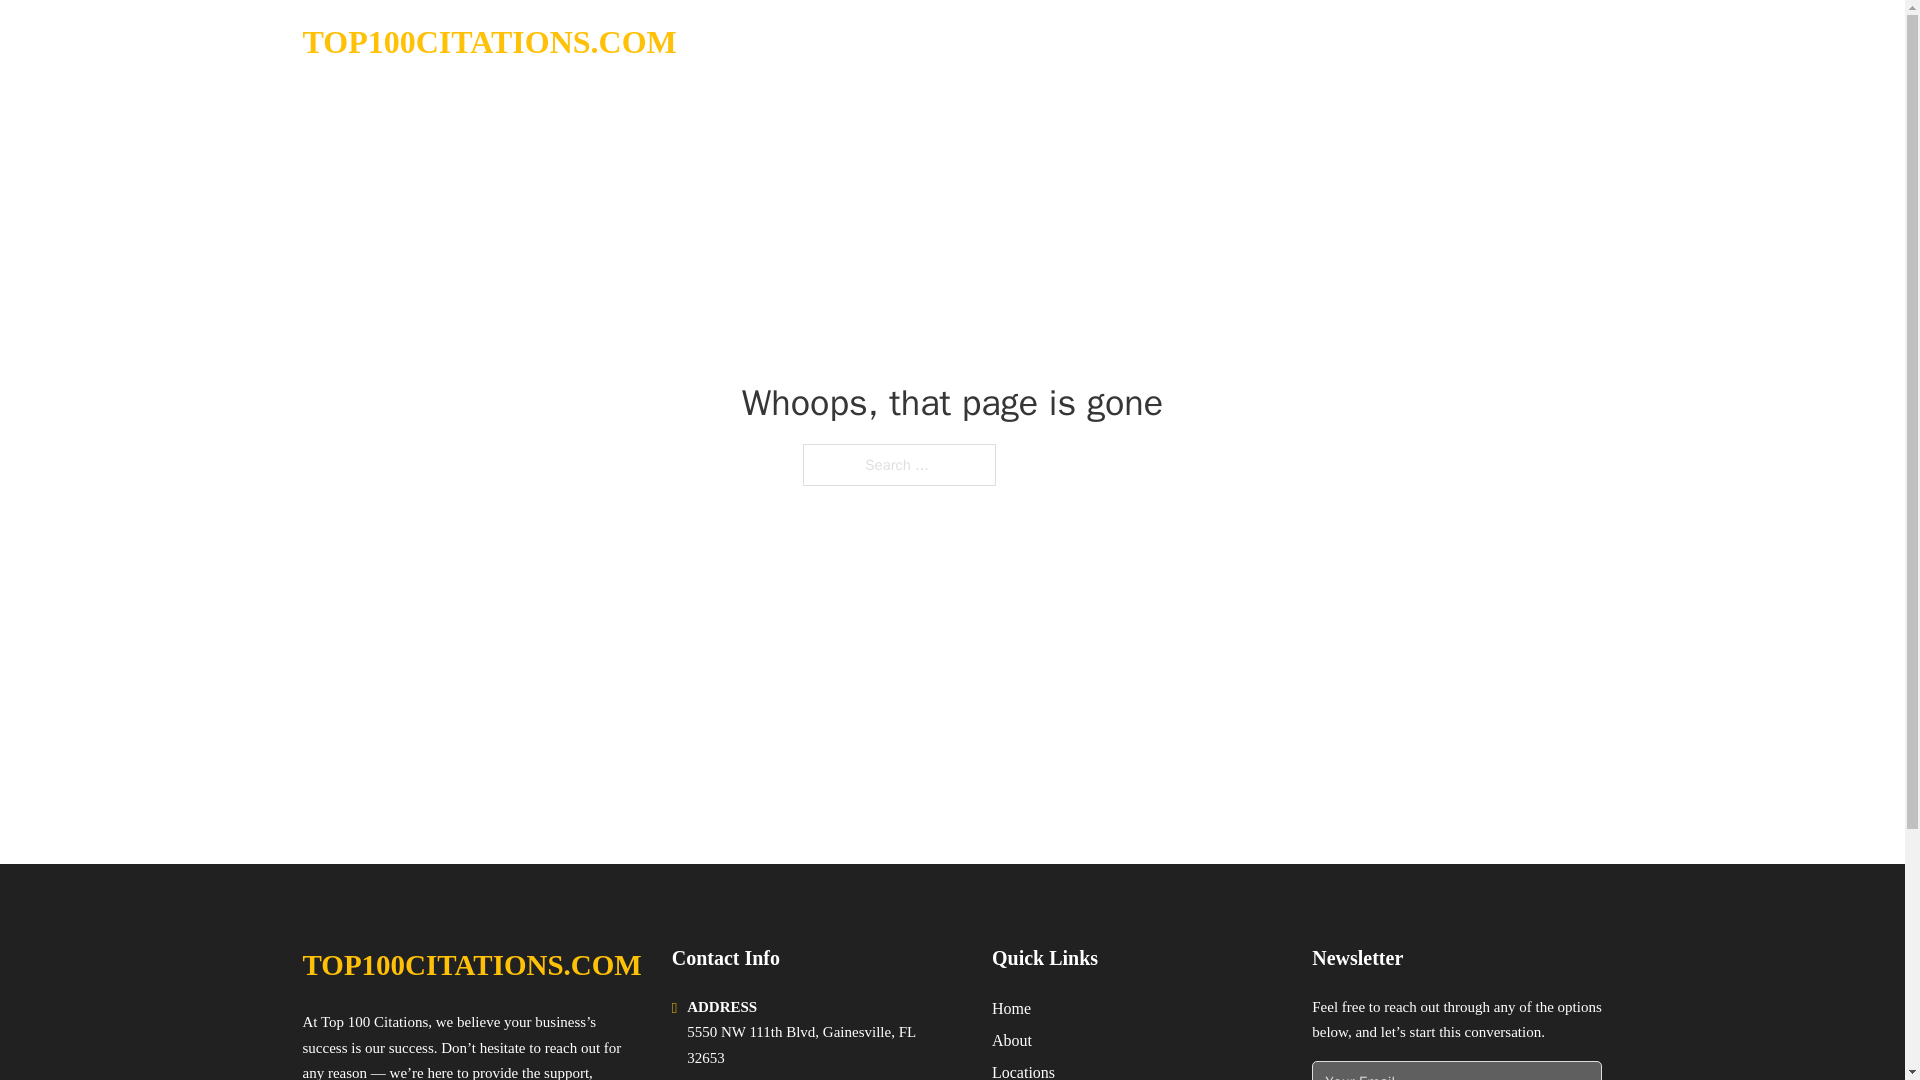  What do you see at coordinates (1449, 42) in the screenshot?
I see `LOCATIONS` at bounding box center [1449, 42].